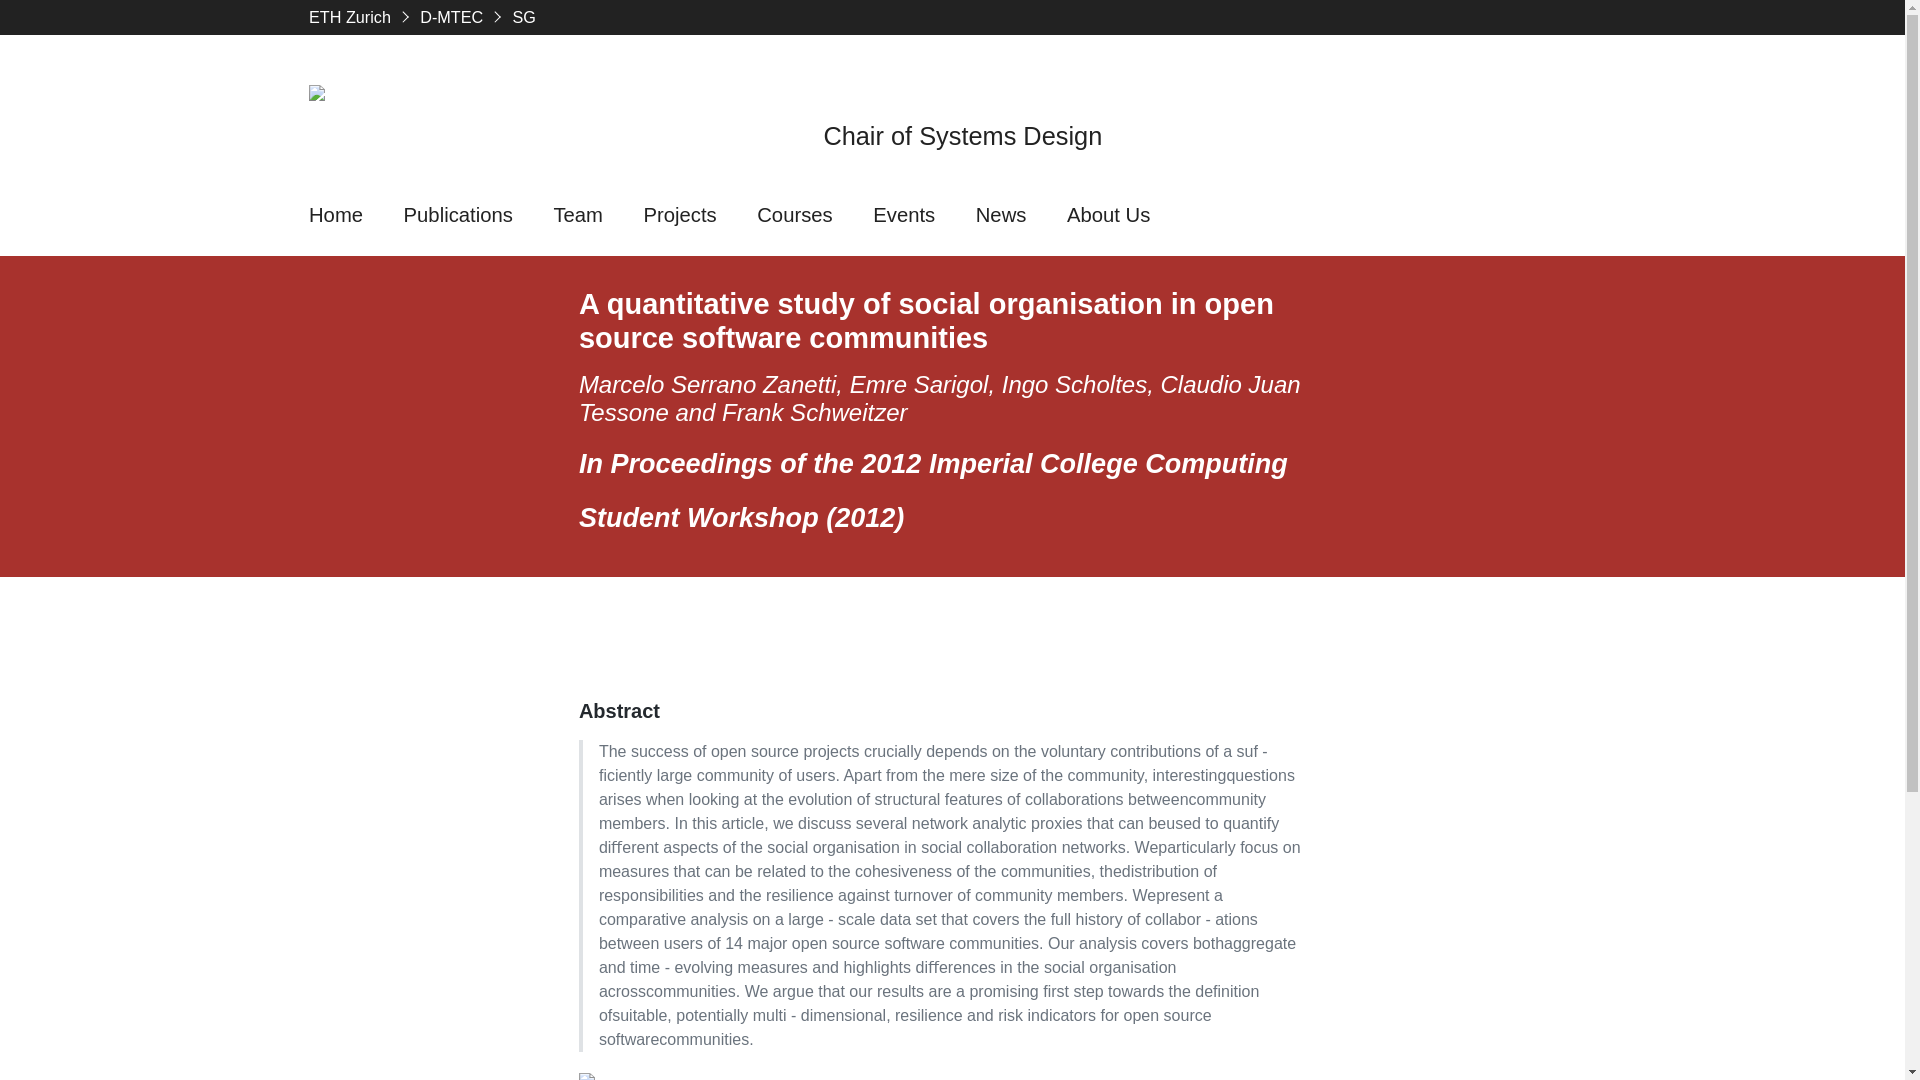 The height and width of the screenshot is (1080, 1920). What do you see at coordinates (680, 216) in the screenshot?
I see `Projects` at bounding box center [680, 216].